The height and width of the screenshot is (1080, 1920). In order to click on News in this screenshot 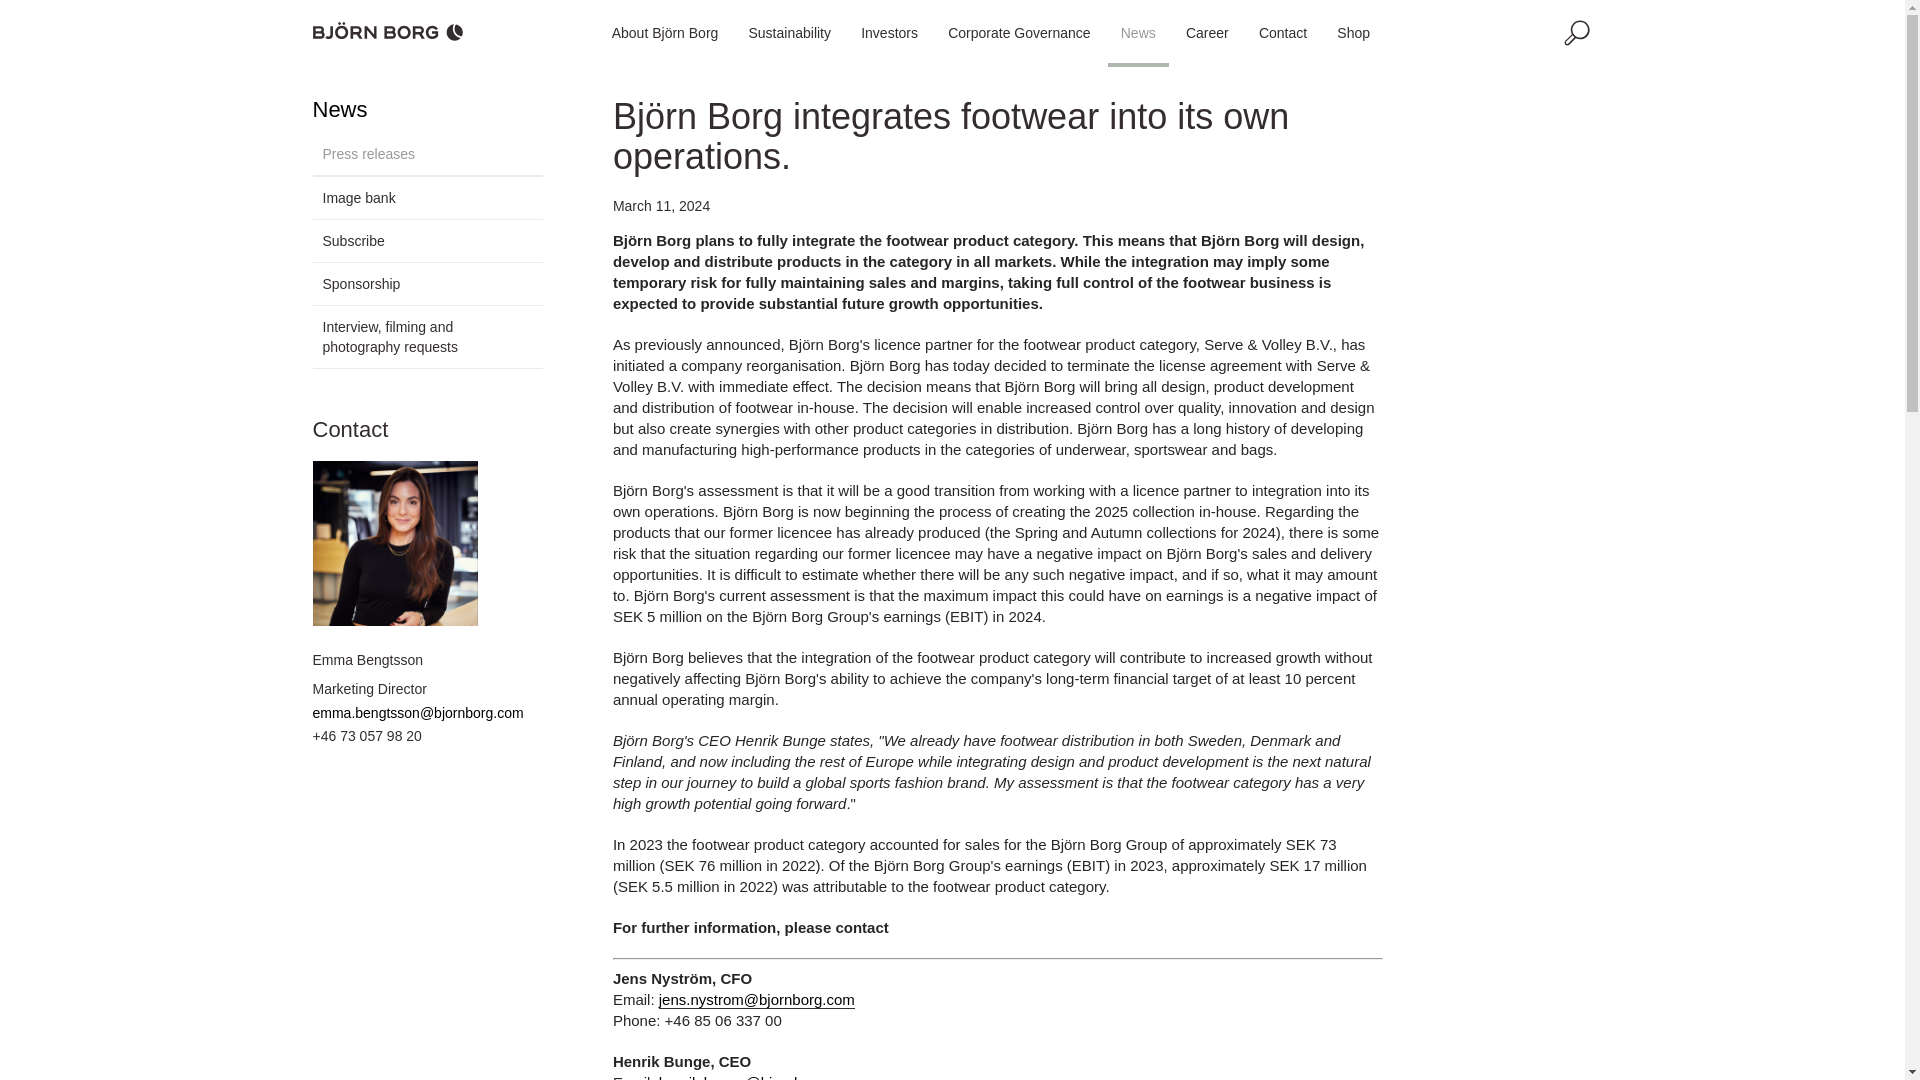, I will do `click(1138, 31)`.